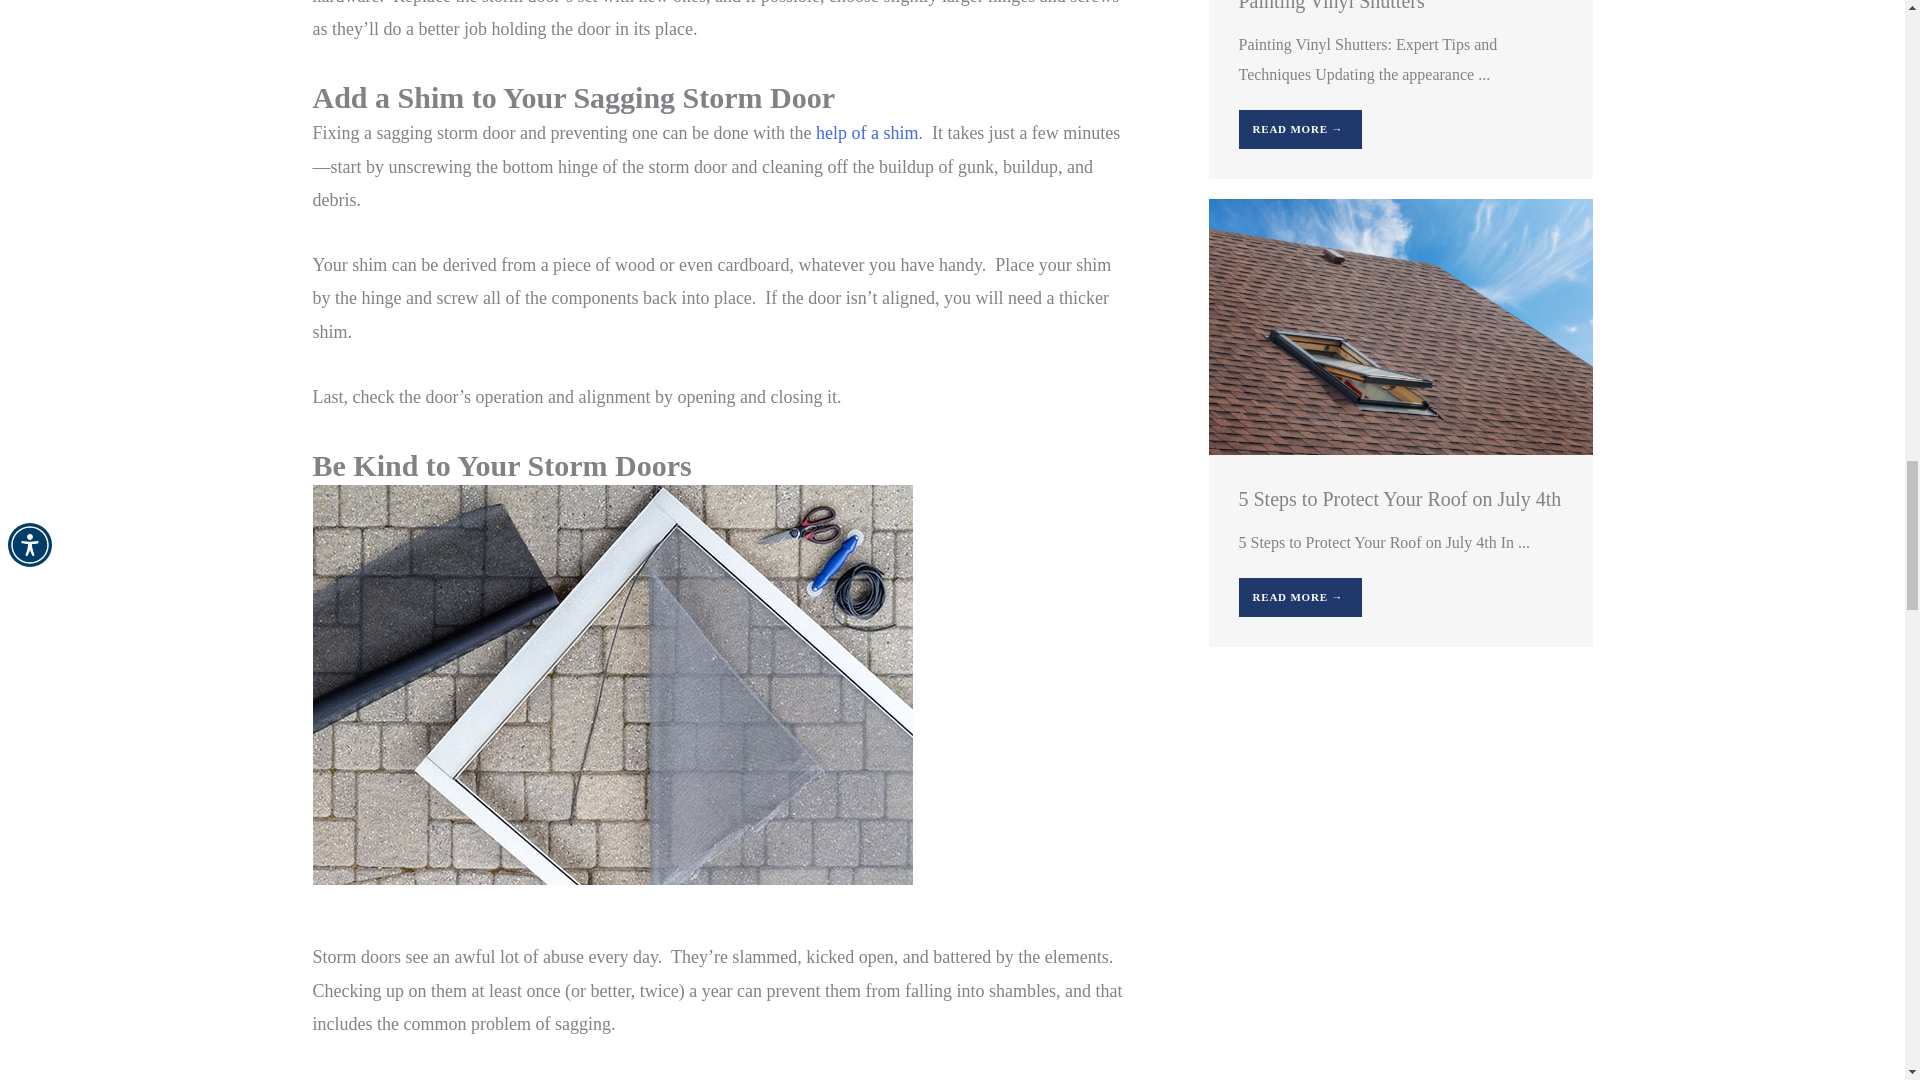  Describe the element at coordinates (1399, 325) in the screenshot. I see `5 Steps to Protect Your Roof on July 4th` at that location.